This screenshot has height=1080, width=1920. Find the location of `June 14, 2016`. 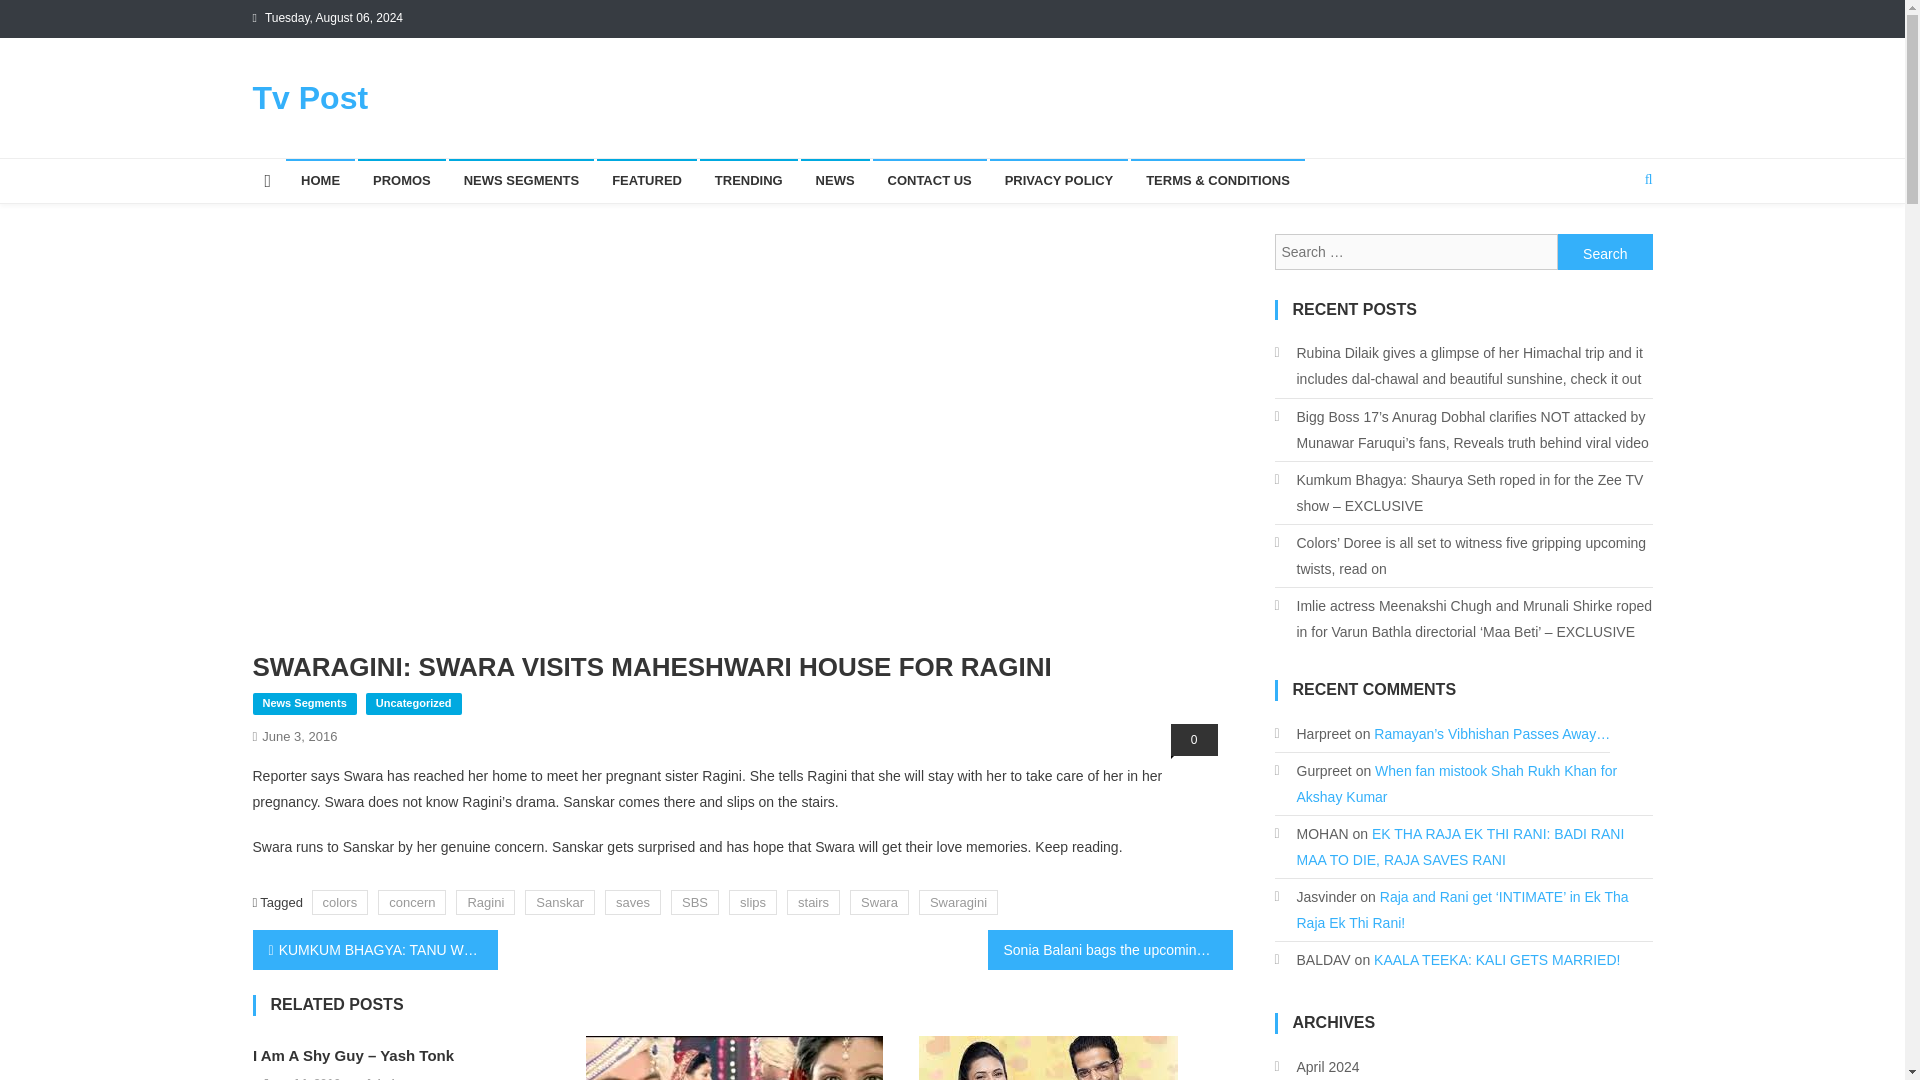

June 14, 2016 is located at coordinates (300, 1076).